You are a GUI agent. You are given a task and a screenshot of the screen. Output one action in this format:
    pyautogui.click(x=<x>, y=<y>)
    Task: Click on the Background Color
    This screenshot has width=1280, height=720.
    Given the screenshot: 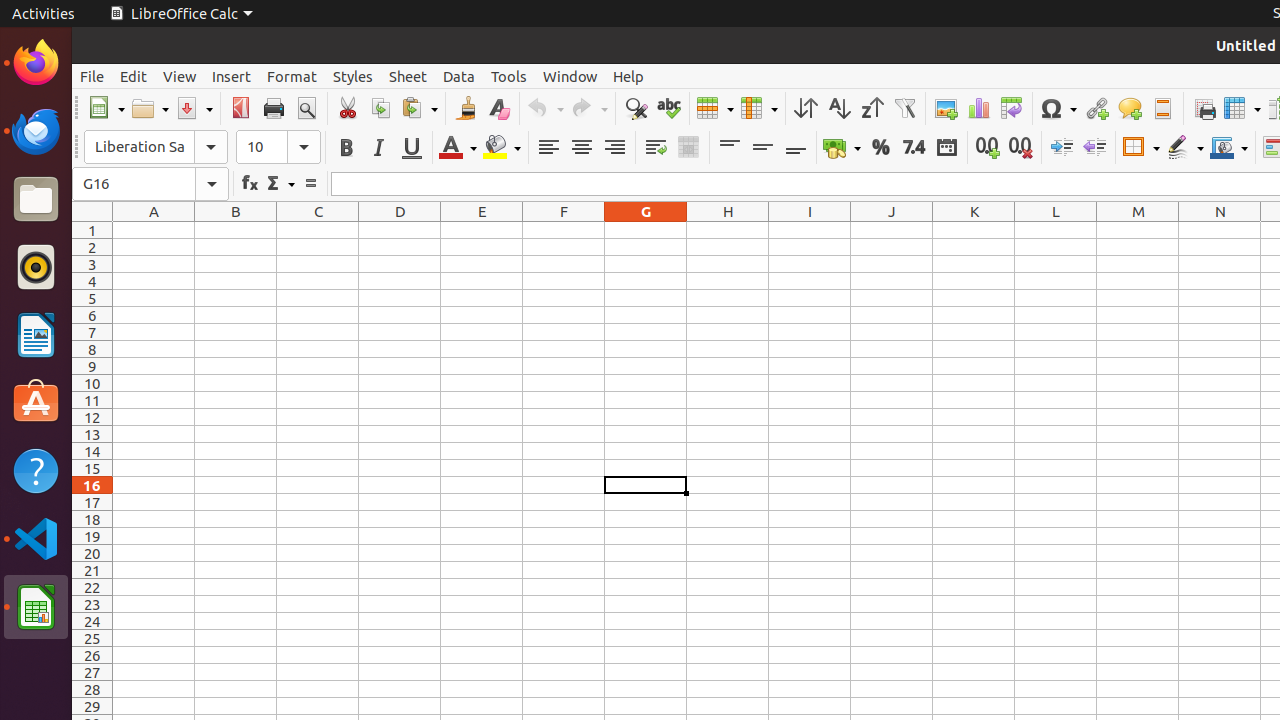 What is the action you would take?
    pyautogui.click(x=502, y=148)
    